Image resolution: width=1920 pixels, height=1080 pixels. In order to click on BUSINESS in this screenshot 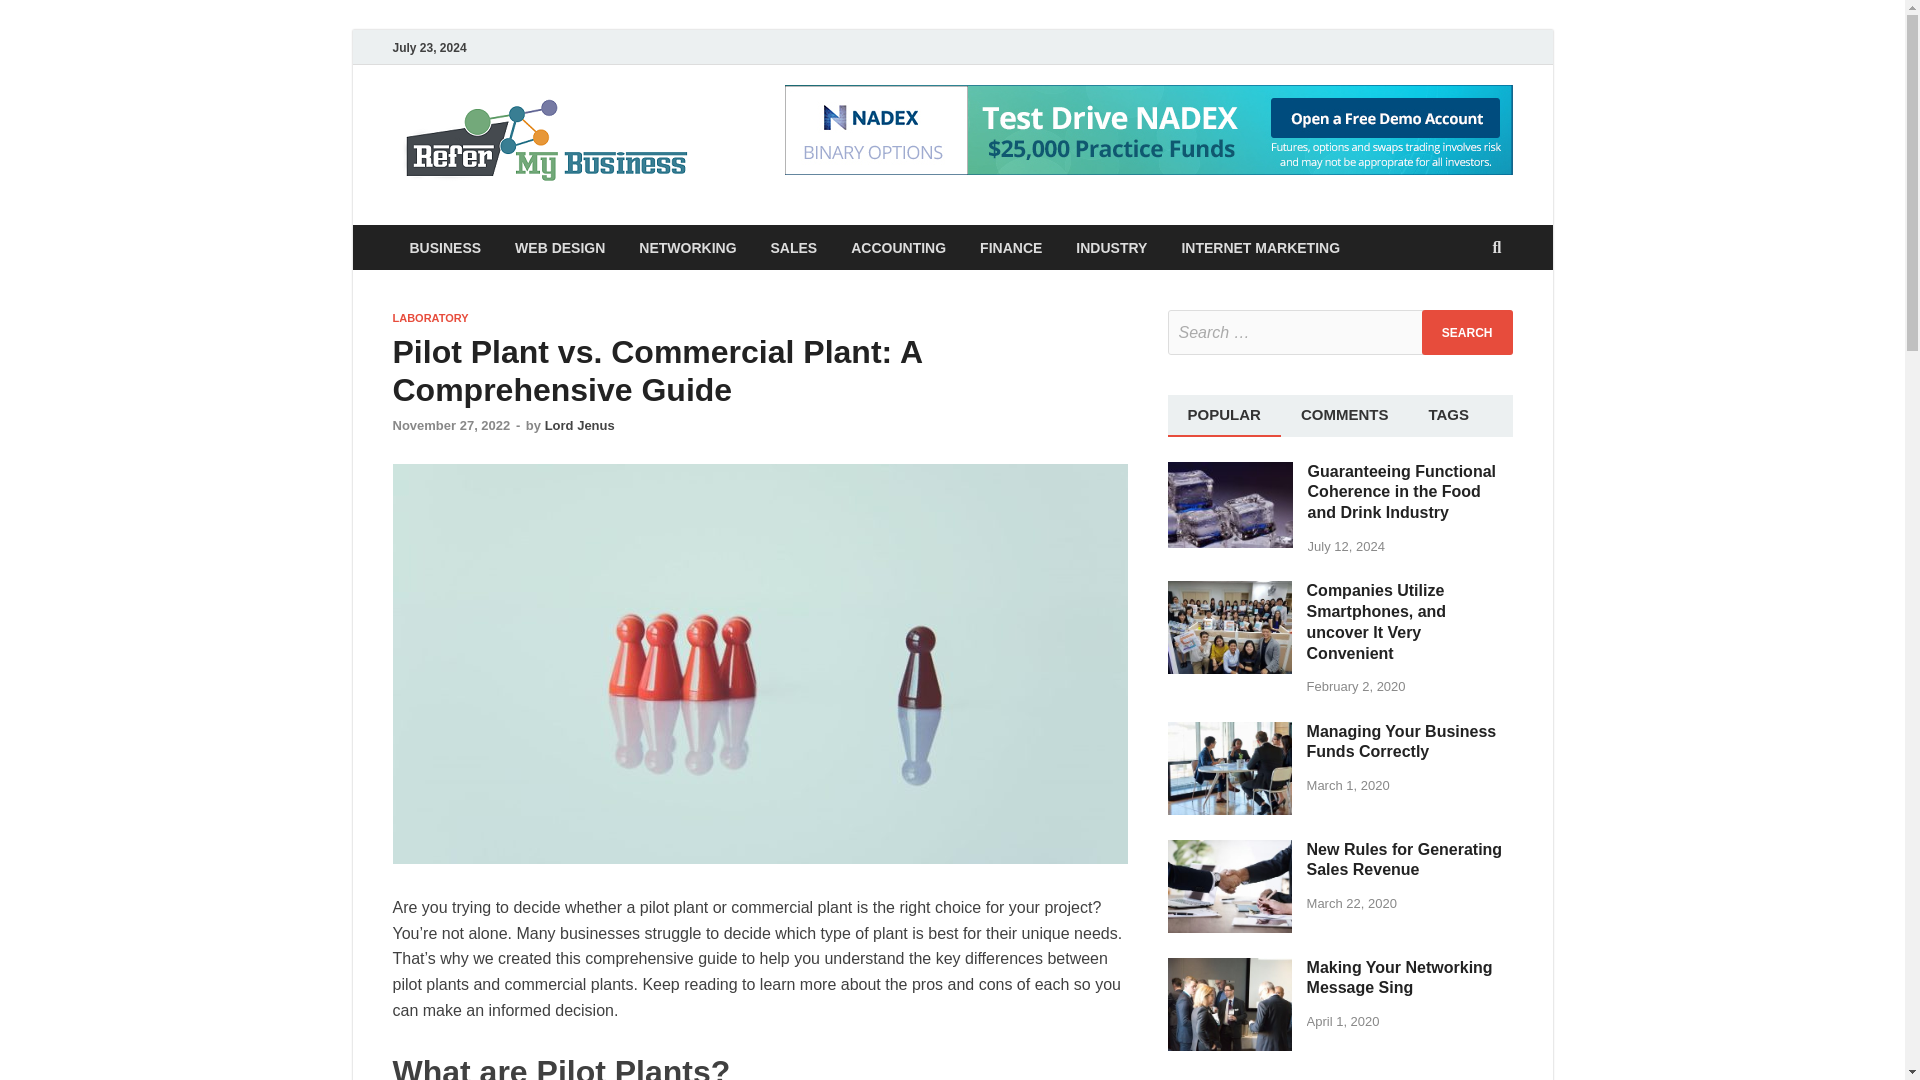, I will do `click(444, 247)`.